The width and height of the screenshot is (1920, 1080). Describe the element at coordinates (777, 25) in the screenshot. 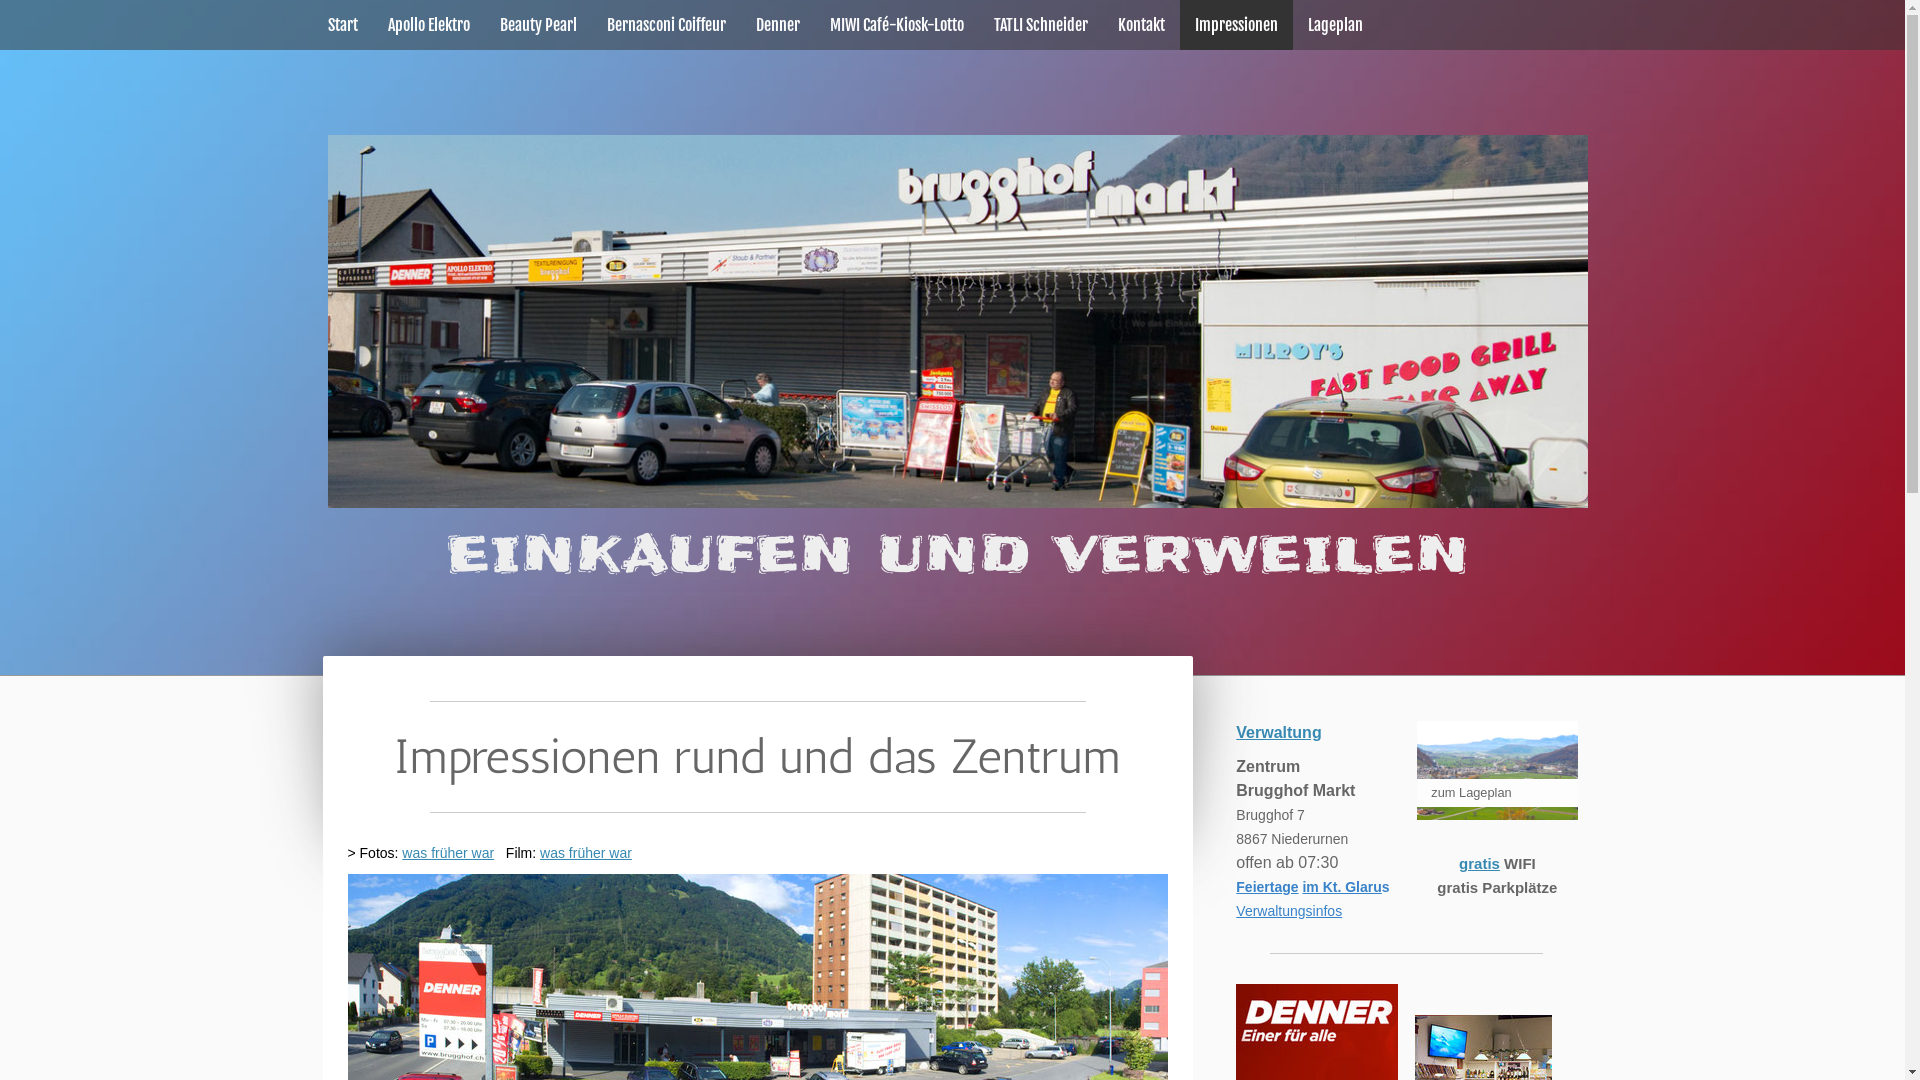

I see `Denner` at that location.